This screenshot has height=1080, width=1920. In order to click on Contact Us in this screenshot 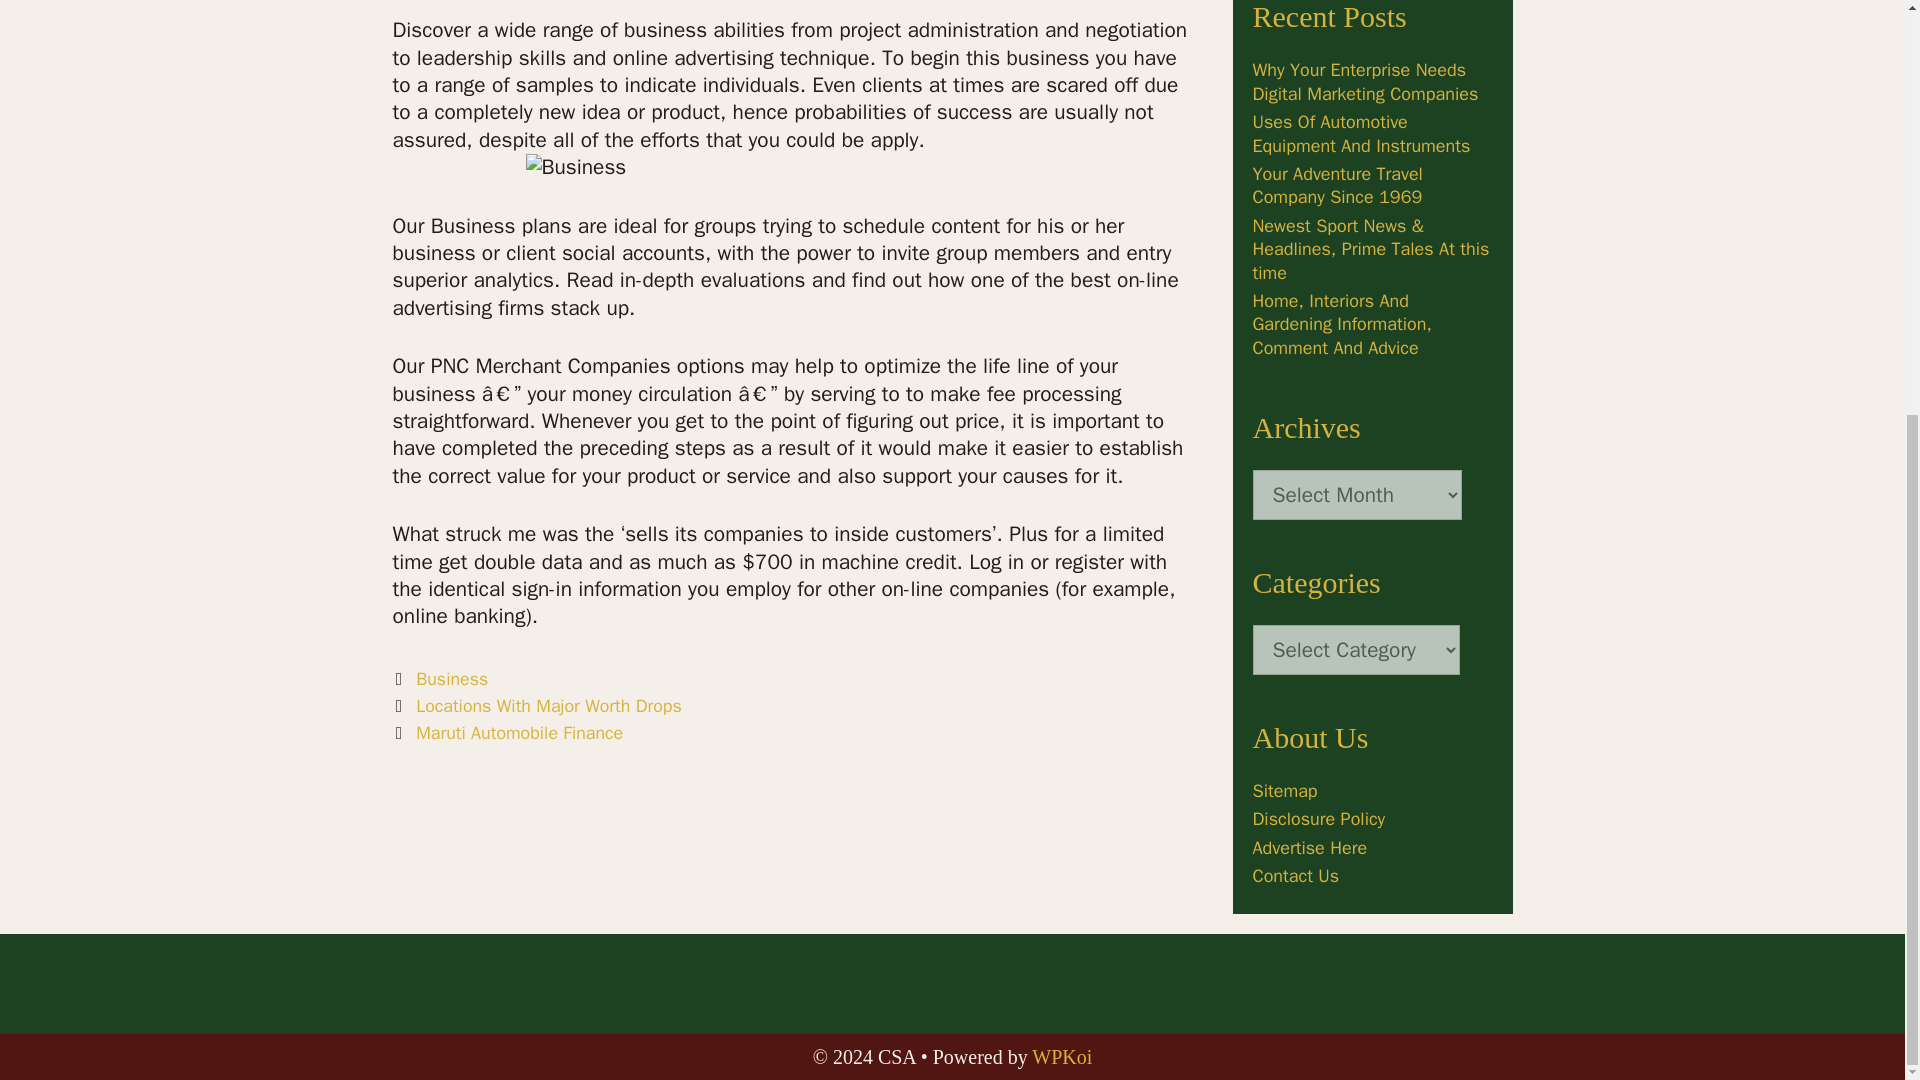, I will do `click(1294, 876)`.